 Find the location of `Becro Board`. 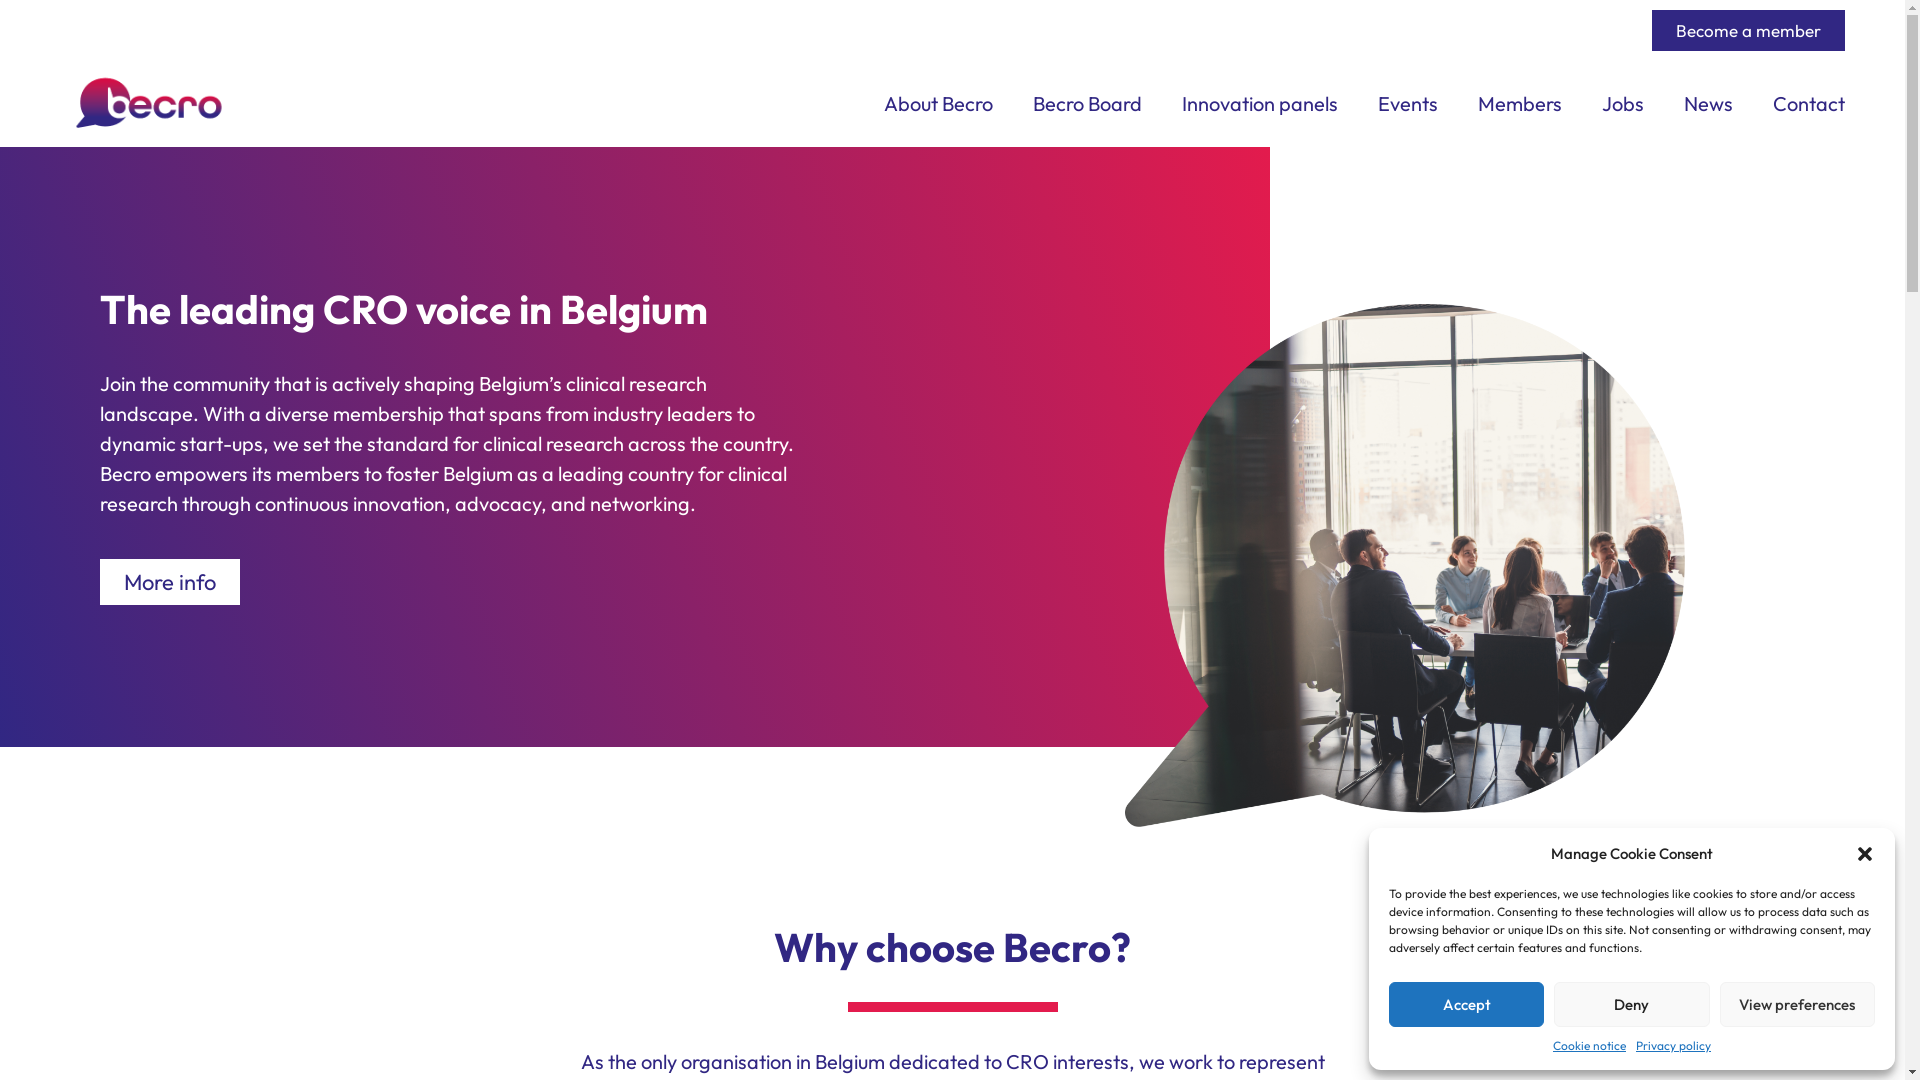

Becro Board is located at coordinates (1088, 104).